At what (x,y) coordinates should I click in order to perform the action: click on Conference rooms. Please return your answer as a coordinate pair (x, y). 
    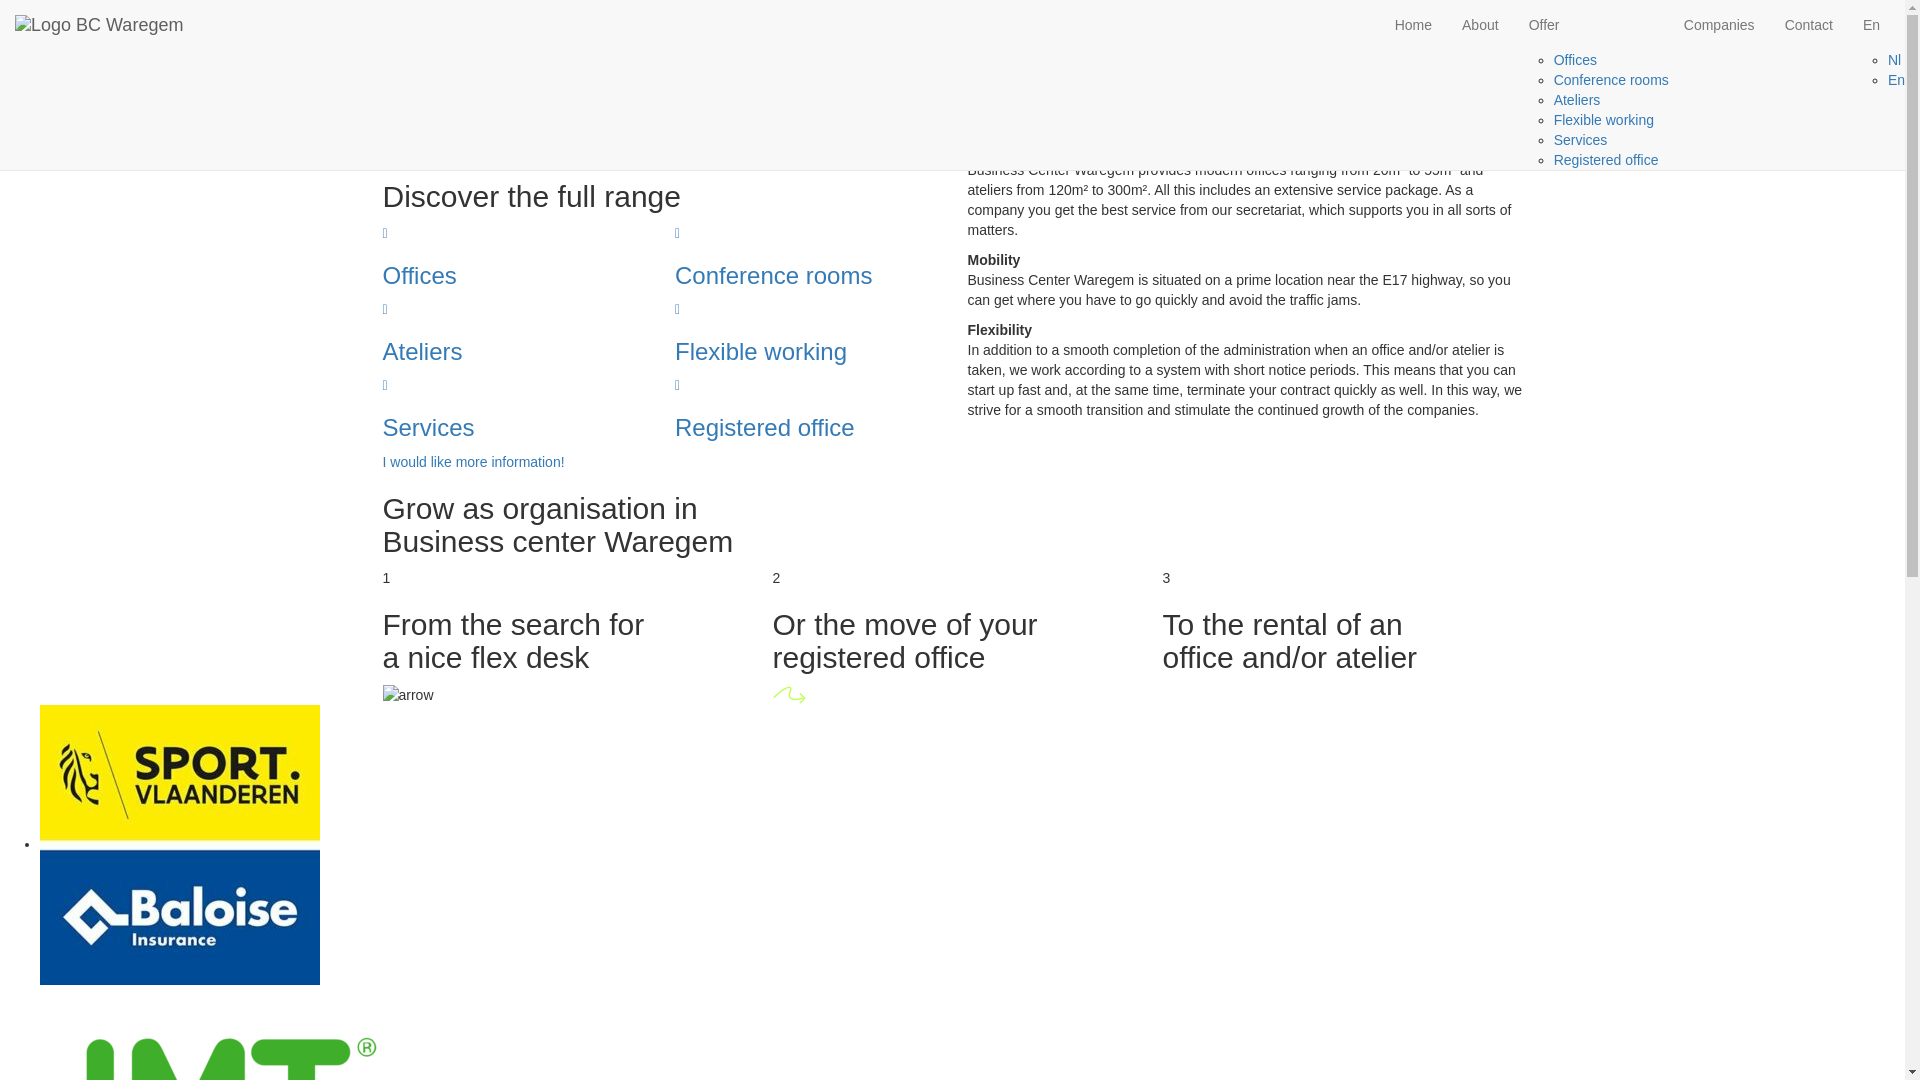
    Looking at the image, I should click on (1612, 80).